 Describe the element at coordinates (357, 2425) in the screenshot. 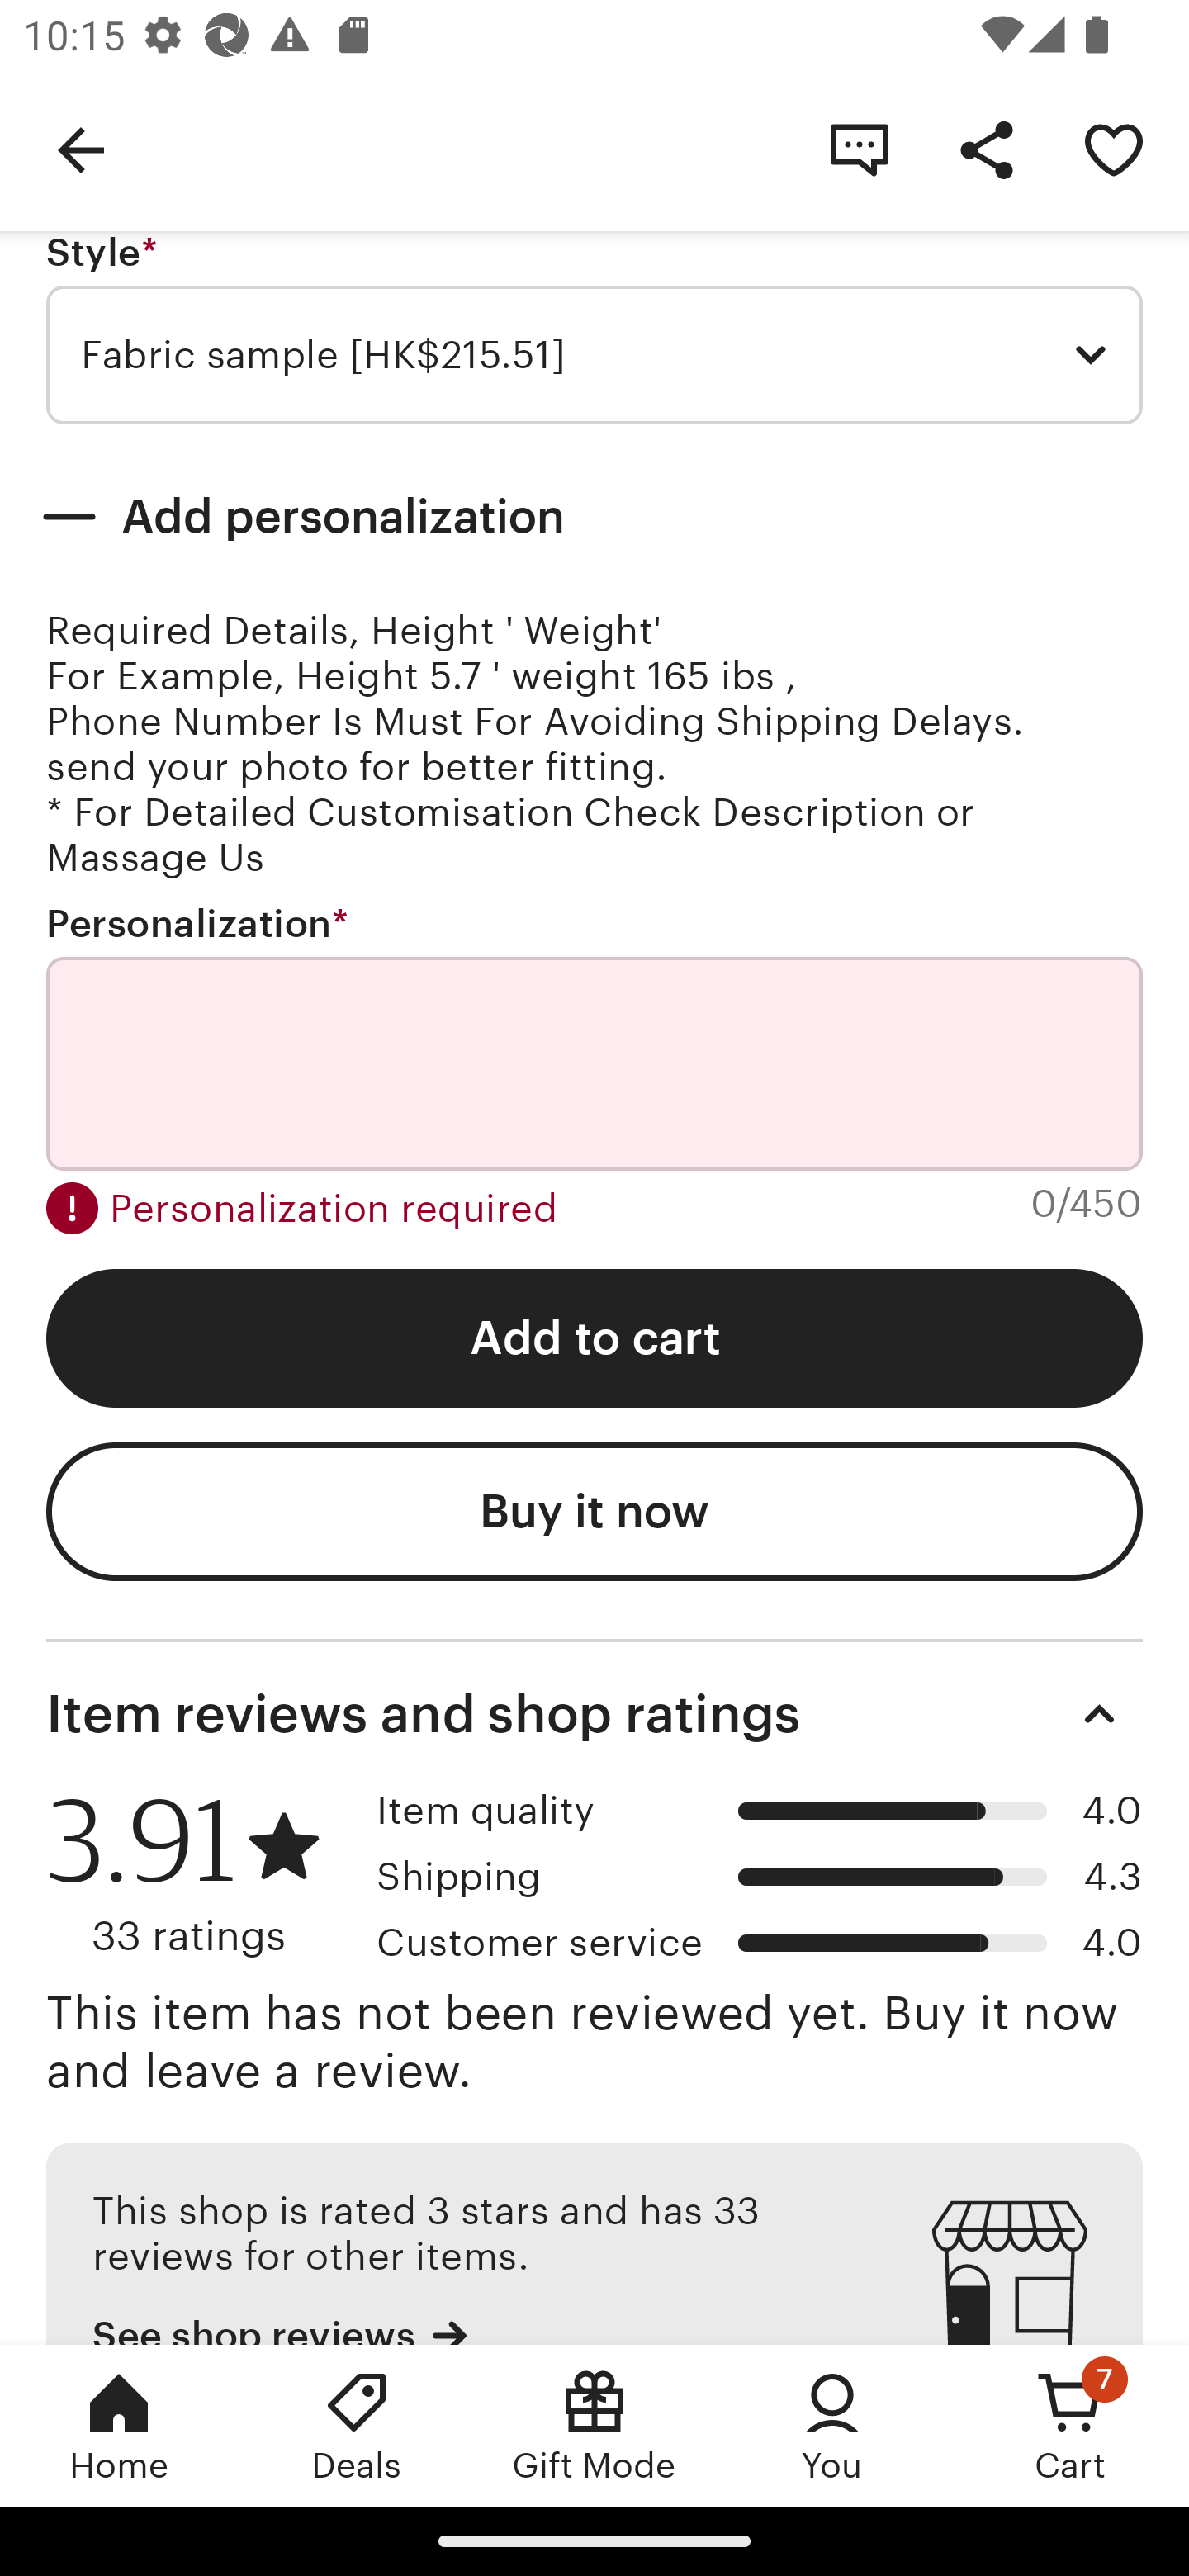

I see `Deals` at that location.